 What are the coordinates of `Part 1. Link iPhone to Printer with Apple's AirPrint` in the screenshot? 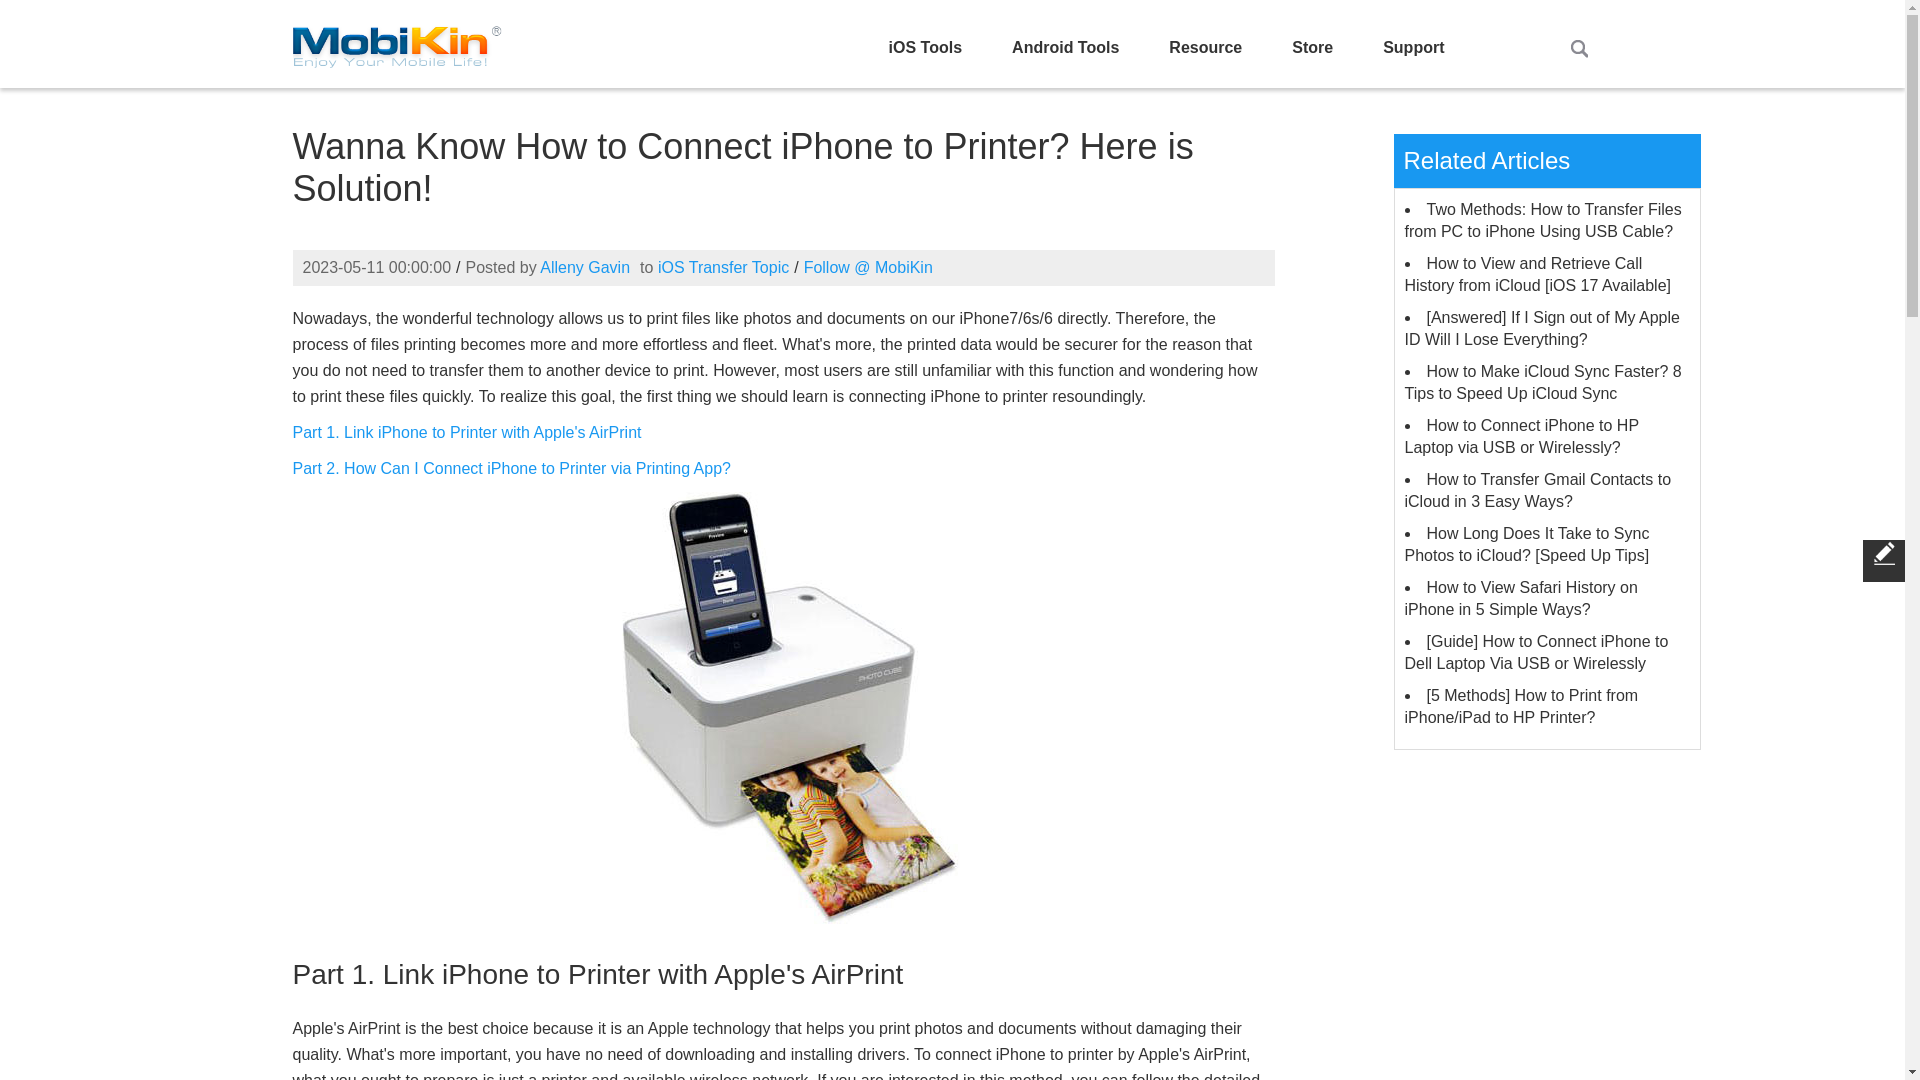 It's located at (466, 432).